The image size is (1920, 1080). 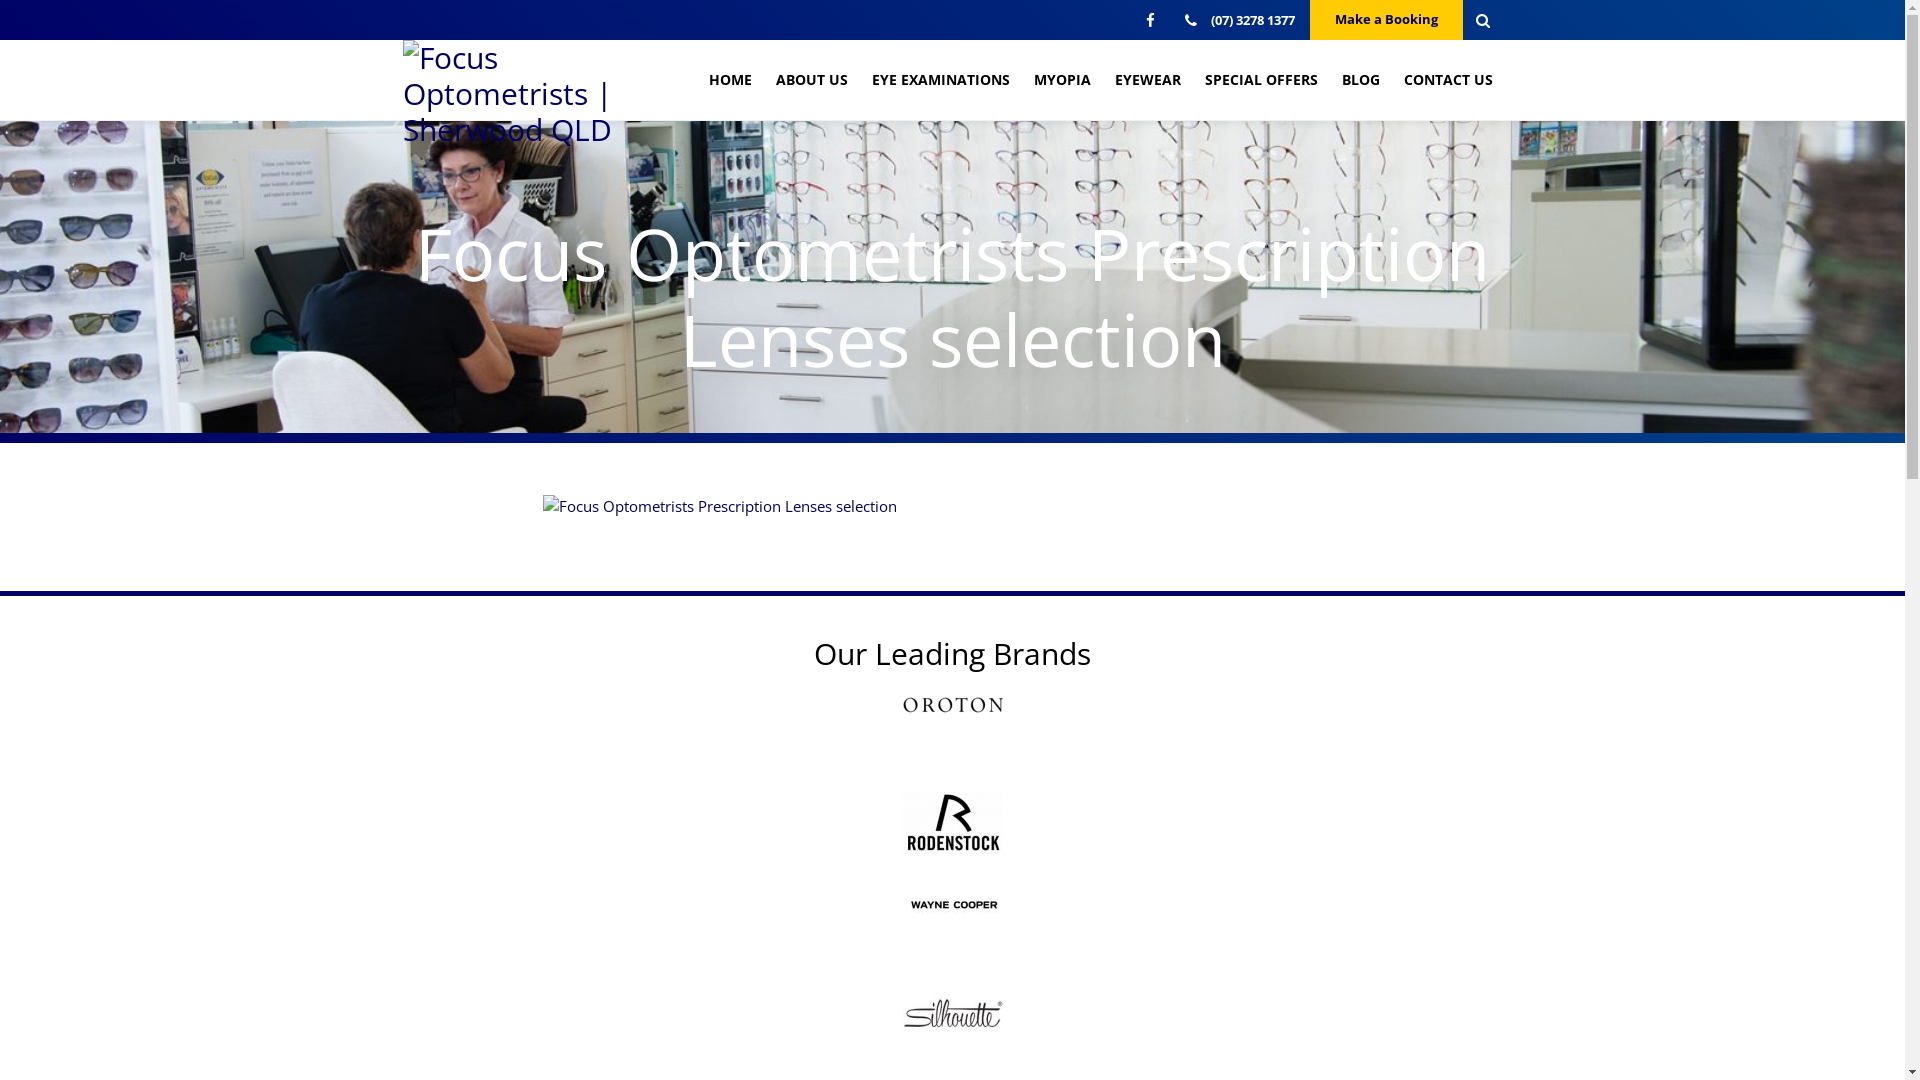 I want to click on ABOUT US, so click(x=812, y=80).